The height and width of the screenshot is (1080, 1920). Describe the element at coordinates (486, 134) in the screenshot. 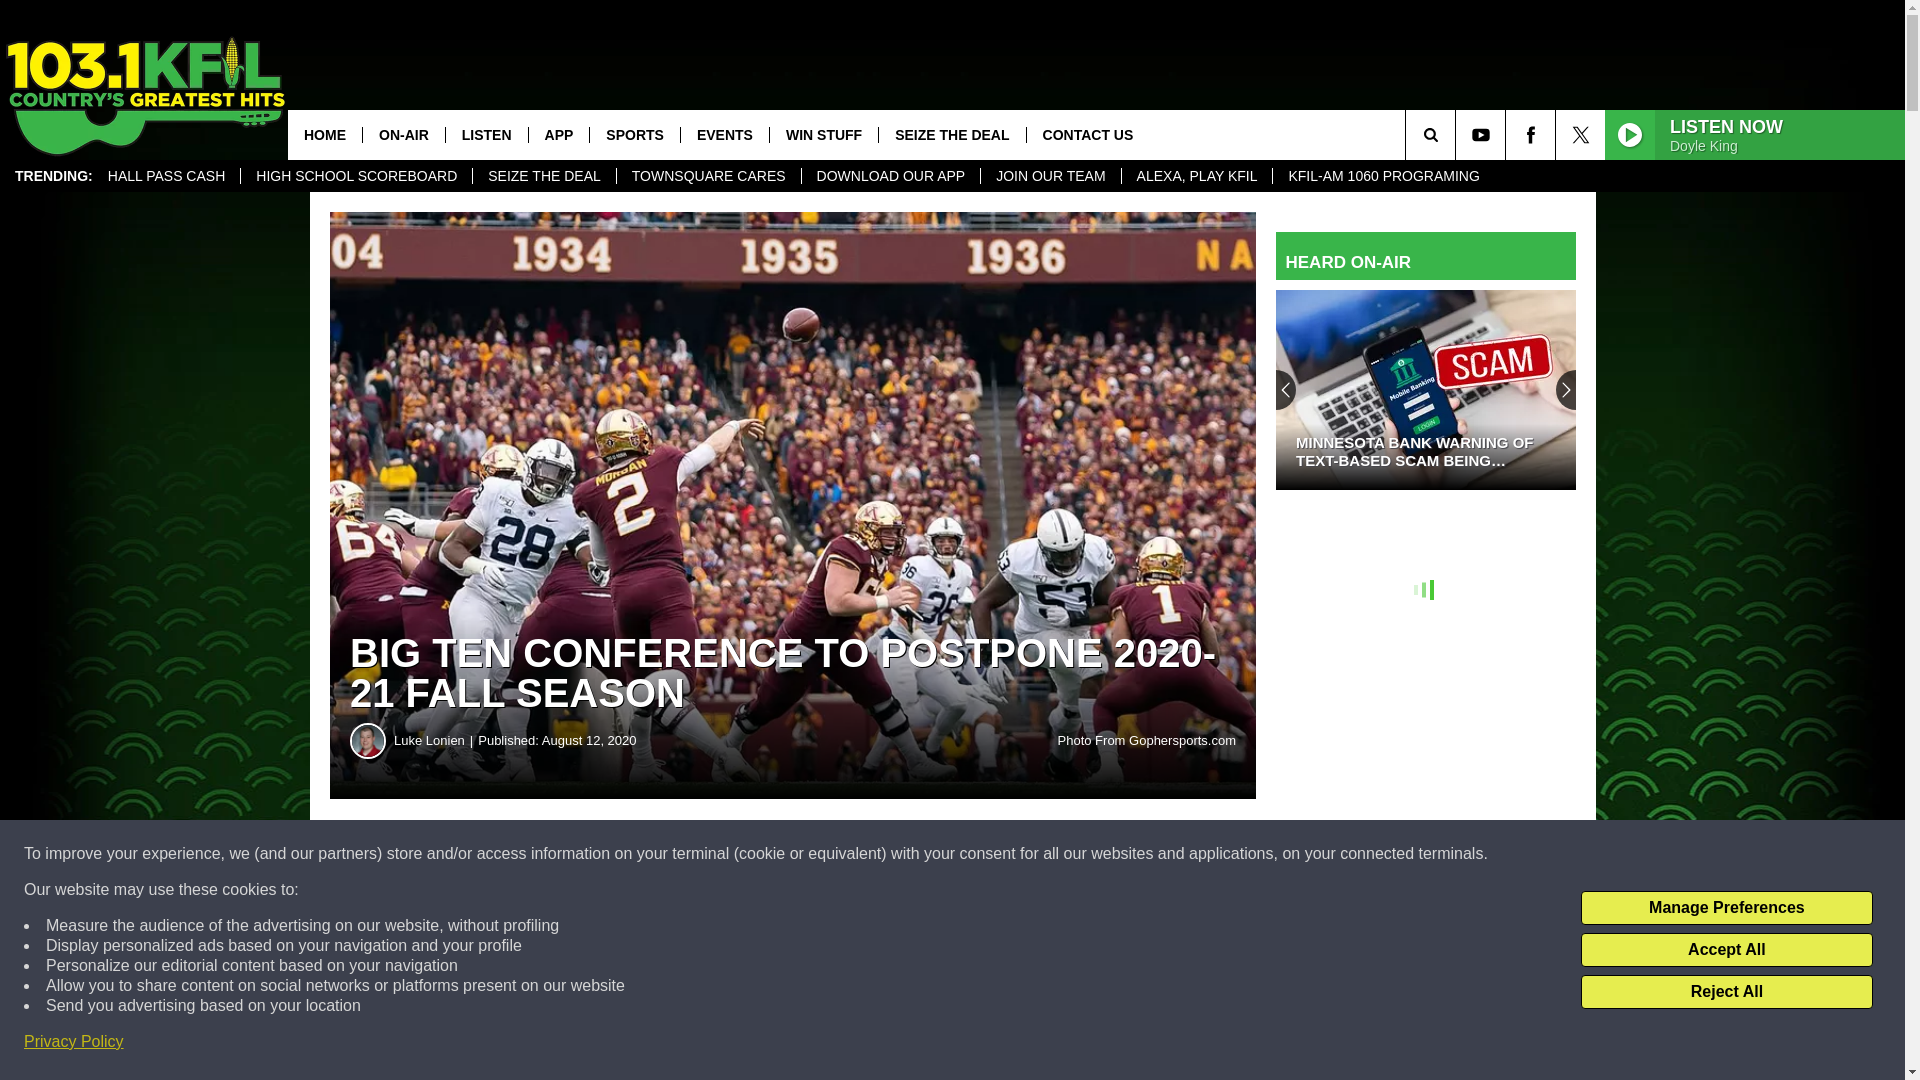

I see `LISTEN` at that location.